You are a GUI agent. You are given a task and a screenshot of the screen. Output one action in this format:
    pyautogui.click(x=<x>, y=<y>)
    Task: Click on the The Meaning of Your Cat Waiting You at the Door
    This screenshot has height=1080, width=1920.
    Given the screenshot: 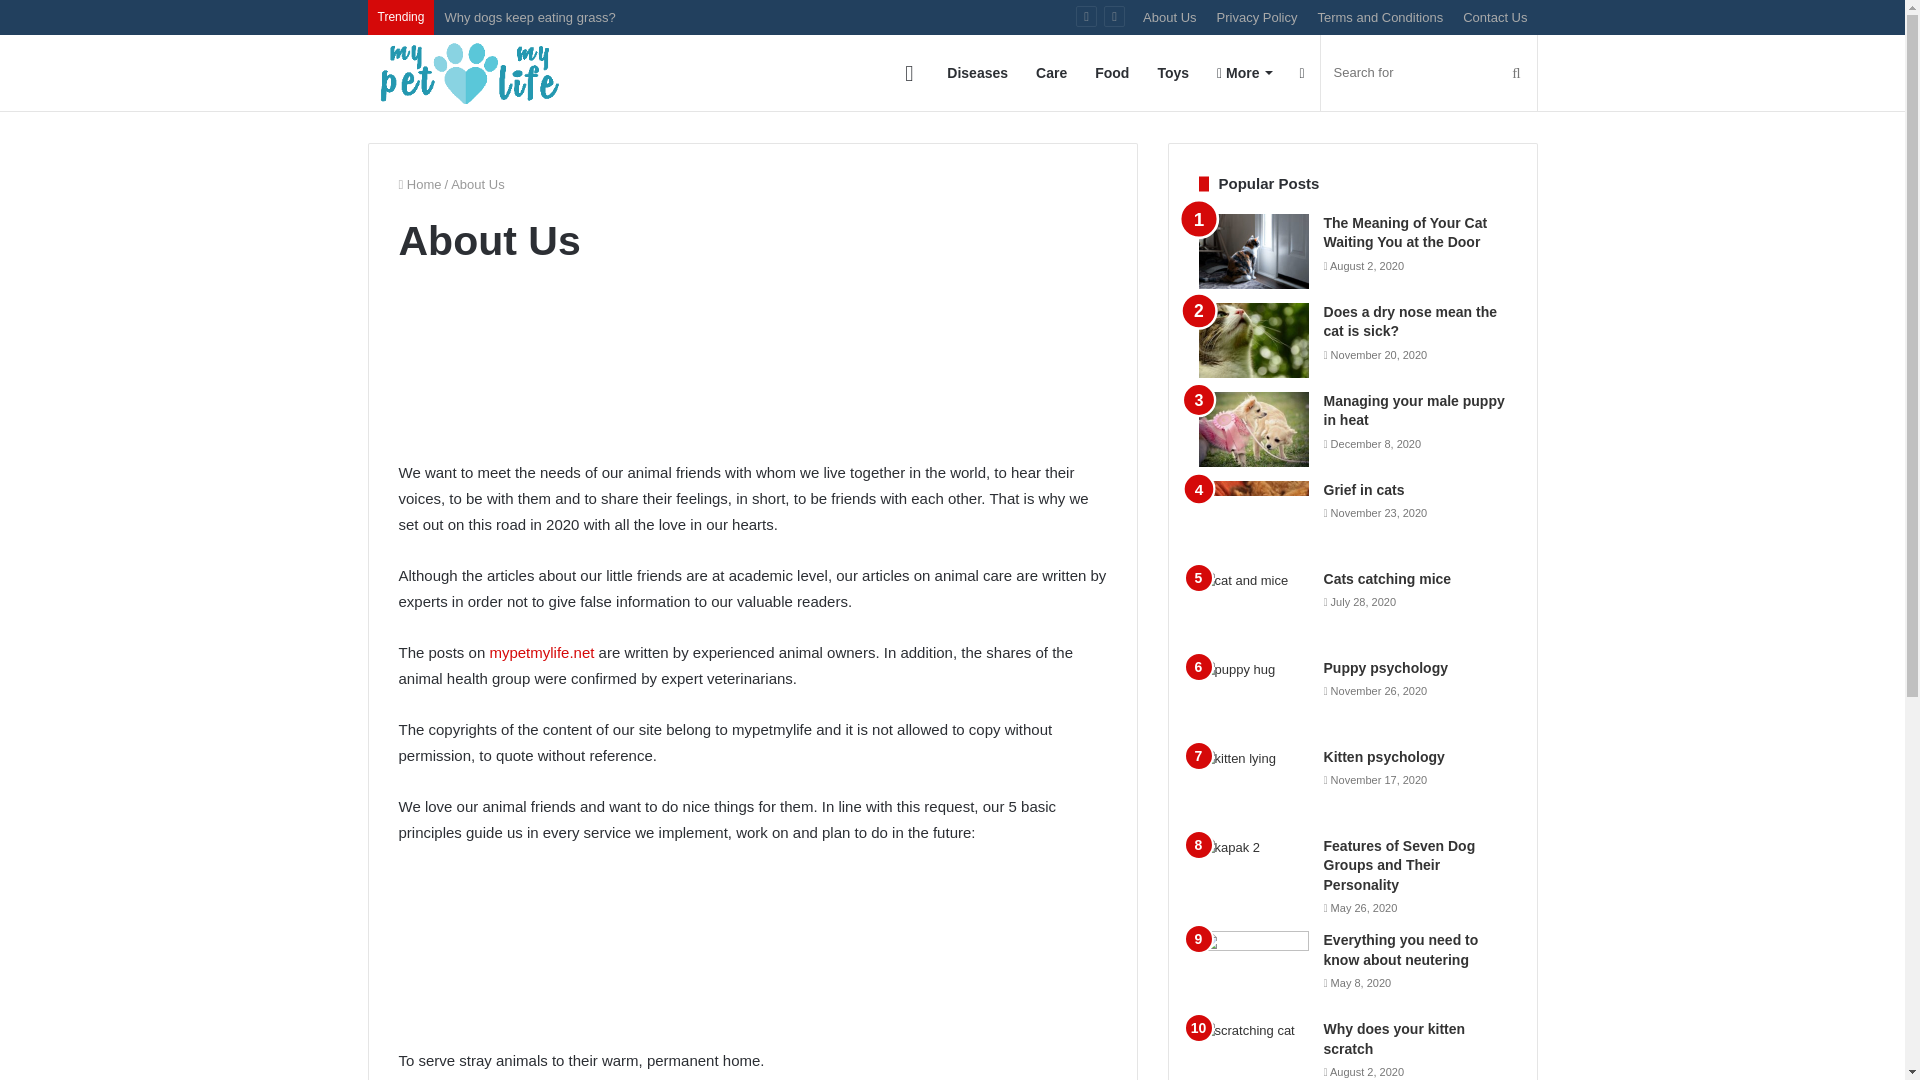 What is the action you would take?
    pyautogui.click(x=1254, y=251)
    